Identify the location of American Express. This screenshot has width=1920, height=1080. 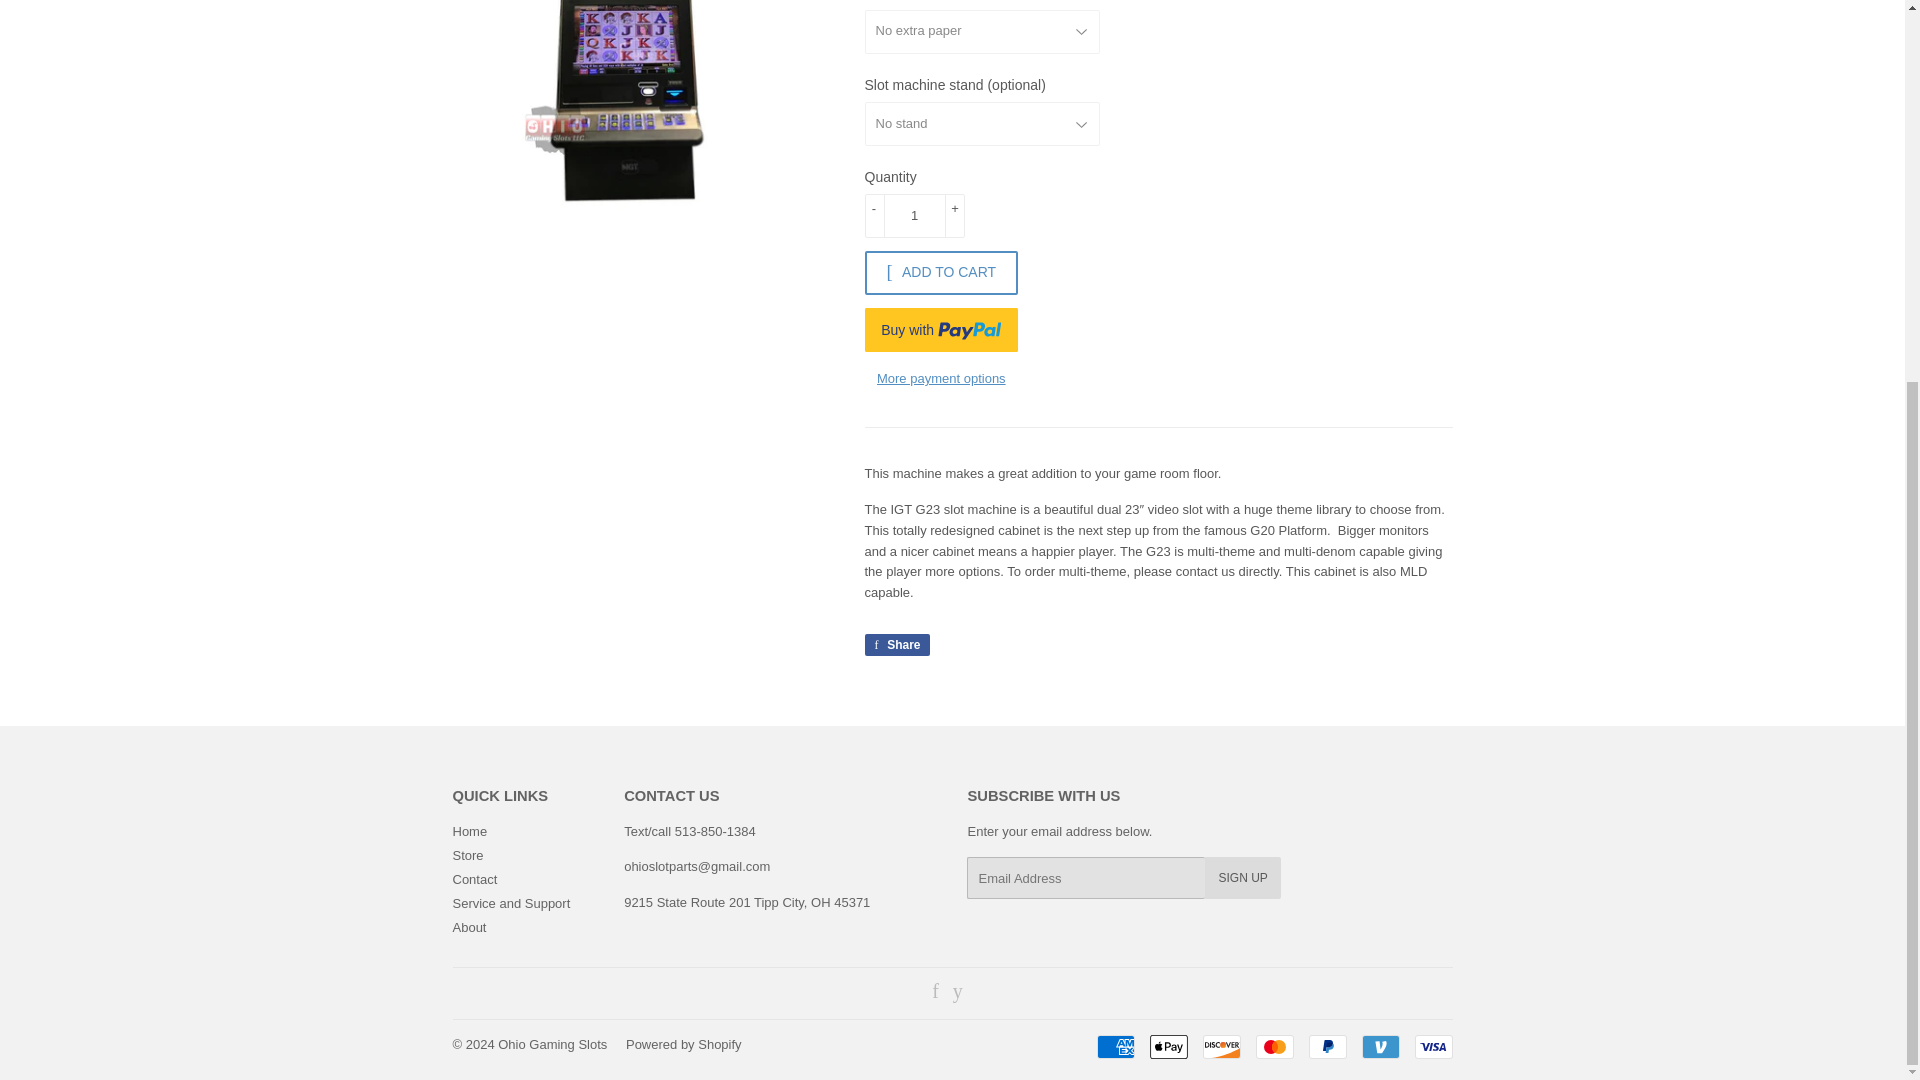
(1115, 1046).